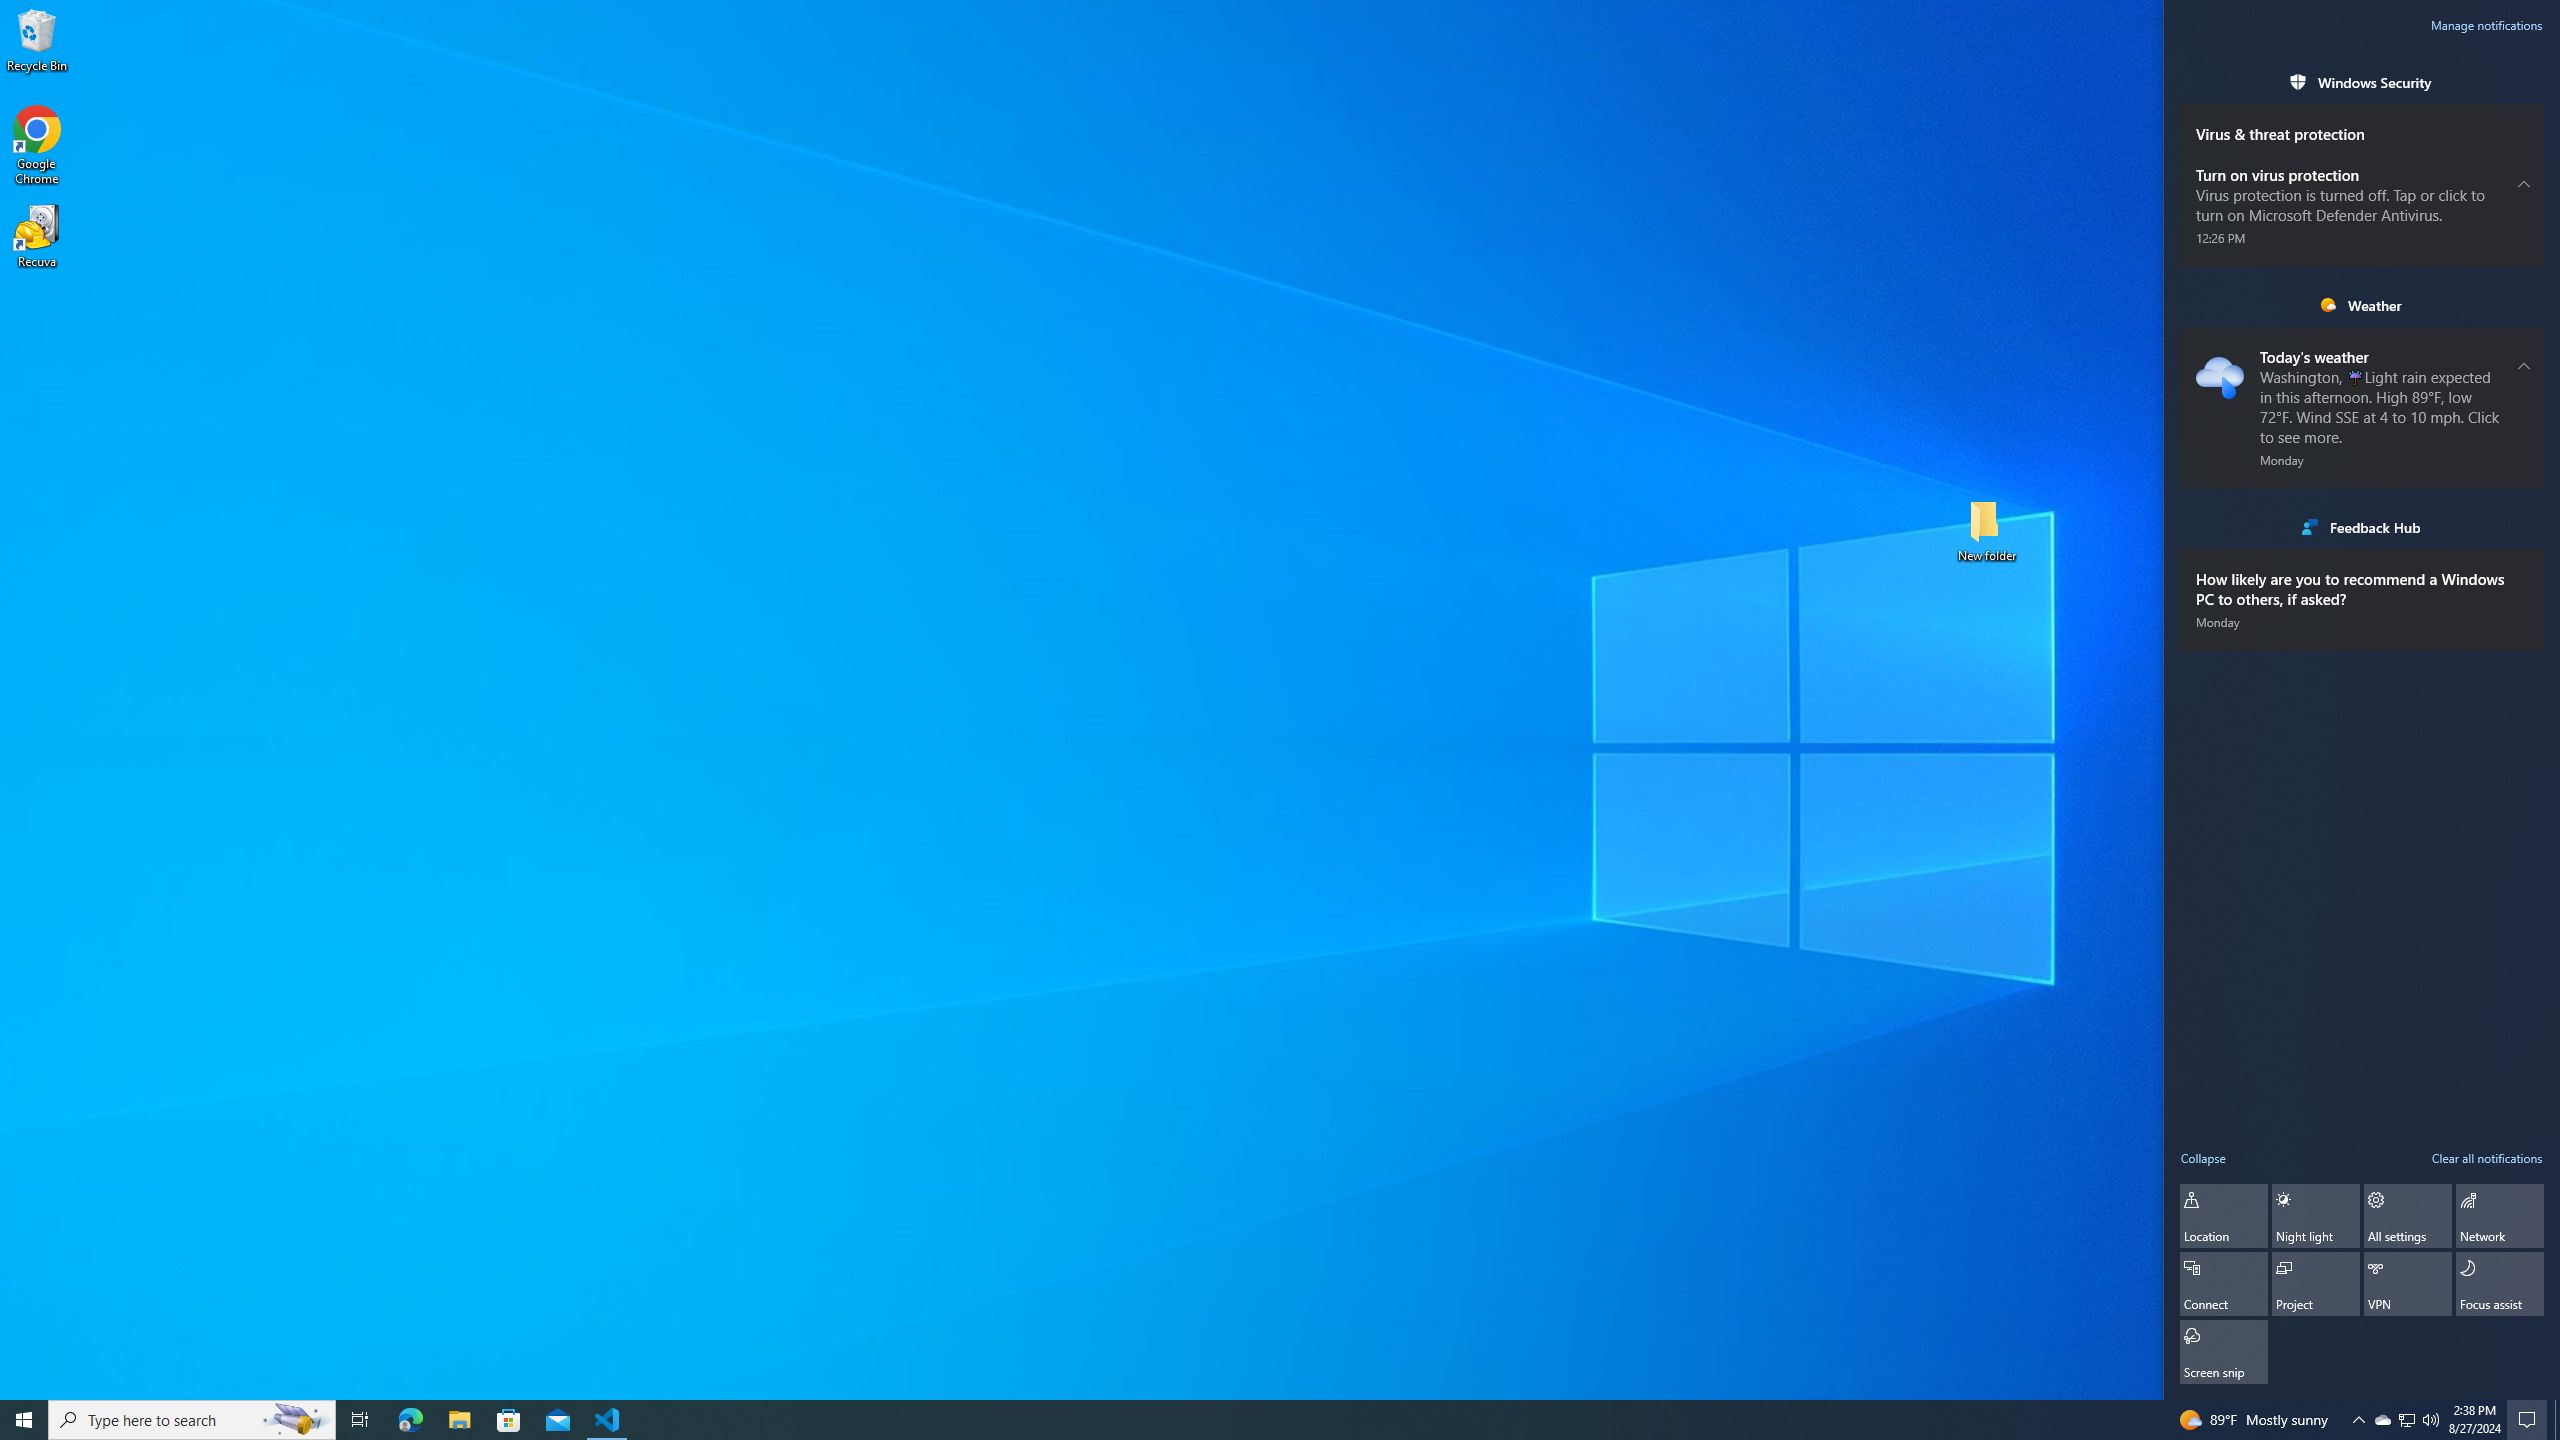 This screenshot has width=2560, height=1440. Describe the element at coordinates (410, 1420) in the screenshot. I see `Microsoft Edge` at that location.